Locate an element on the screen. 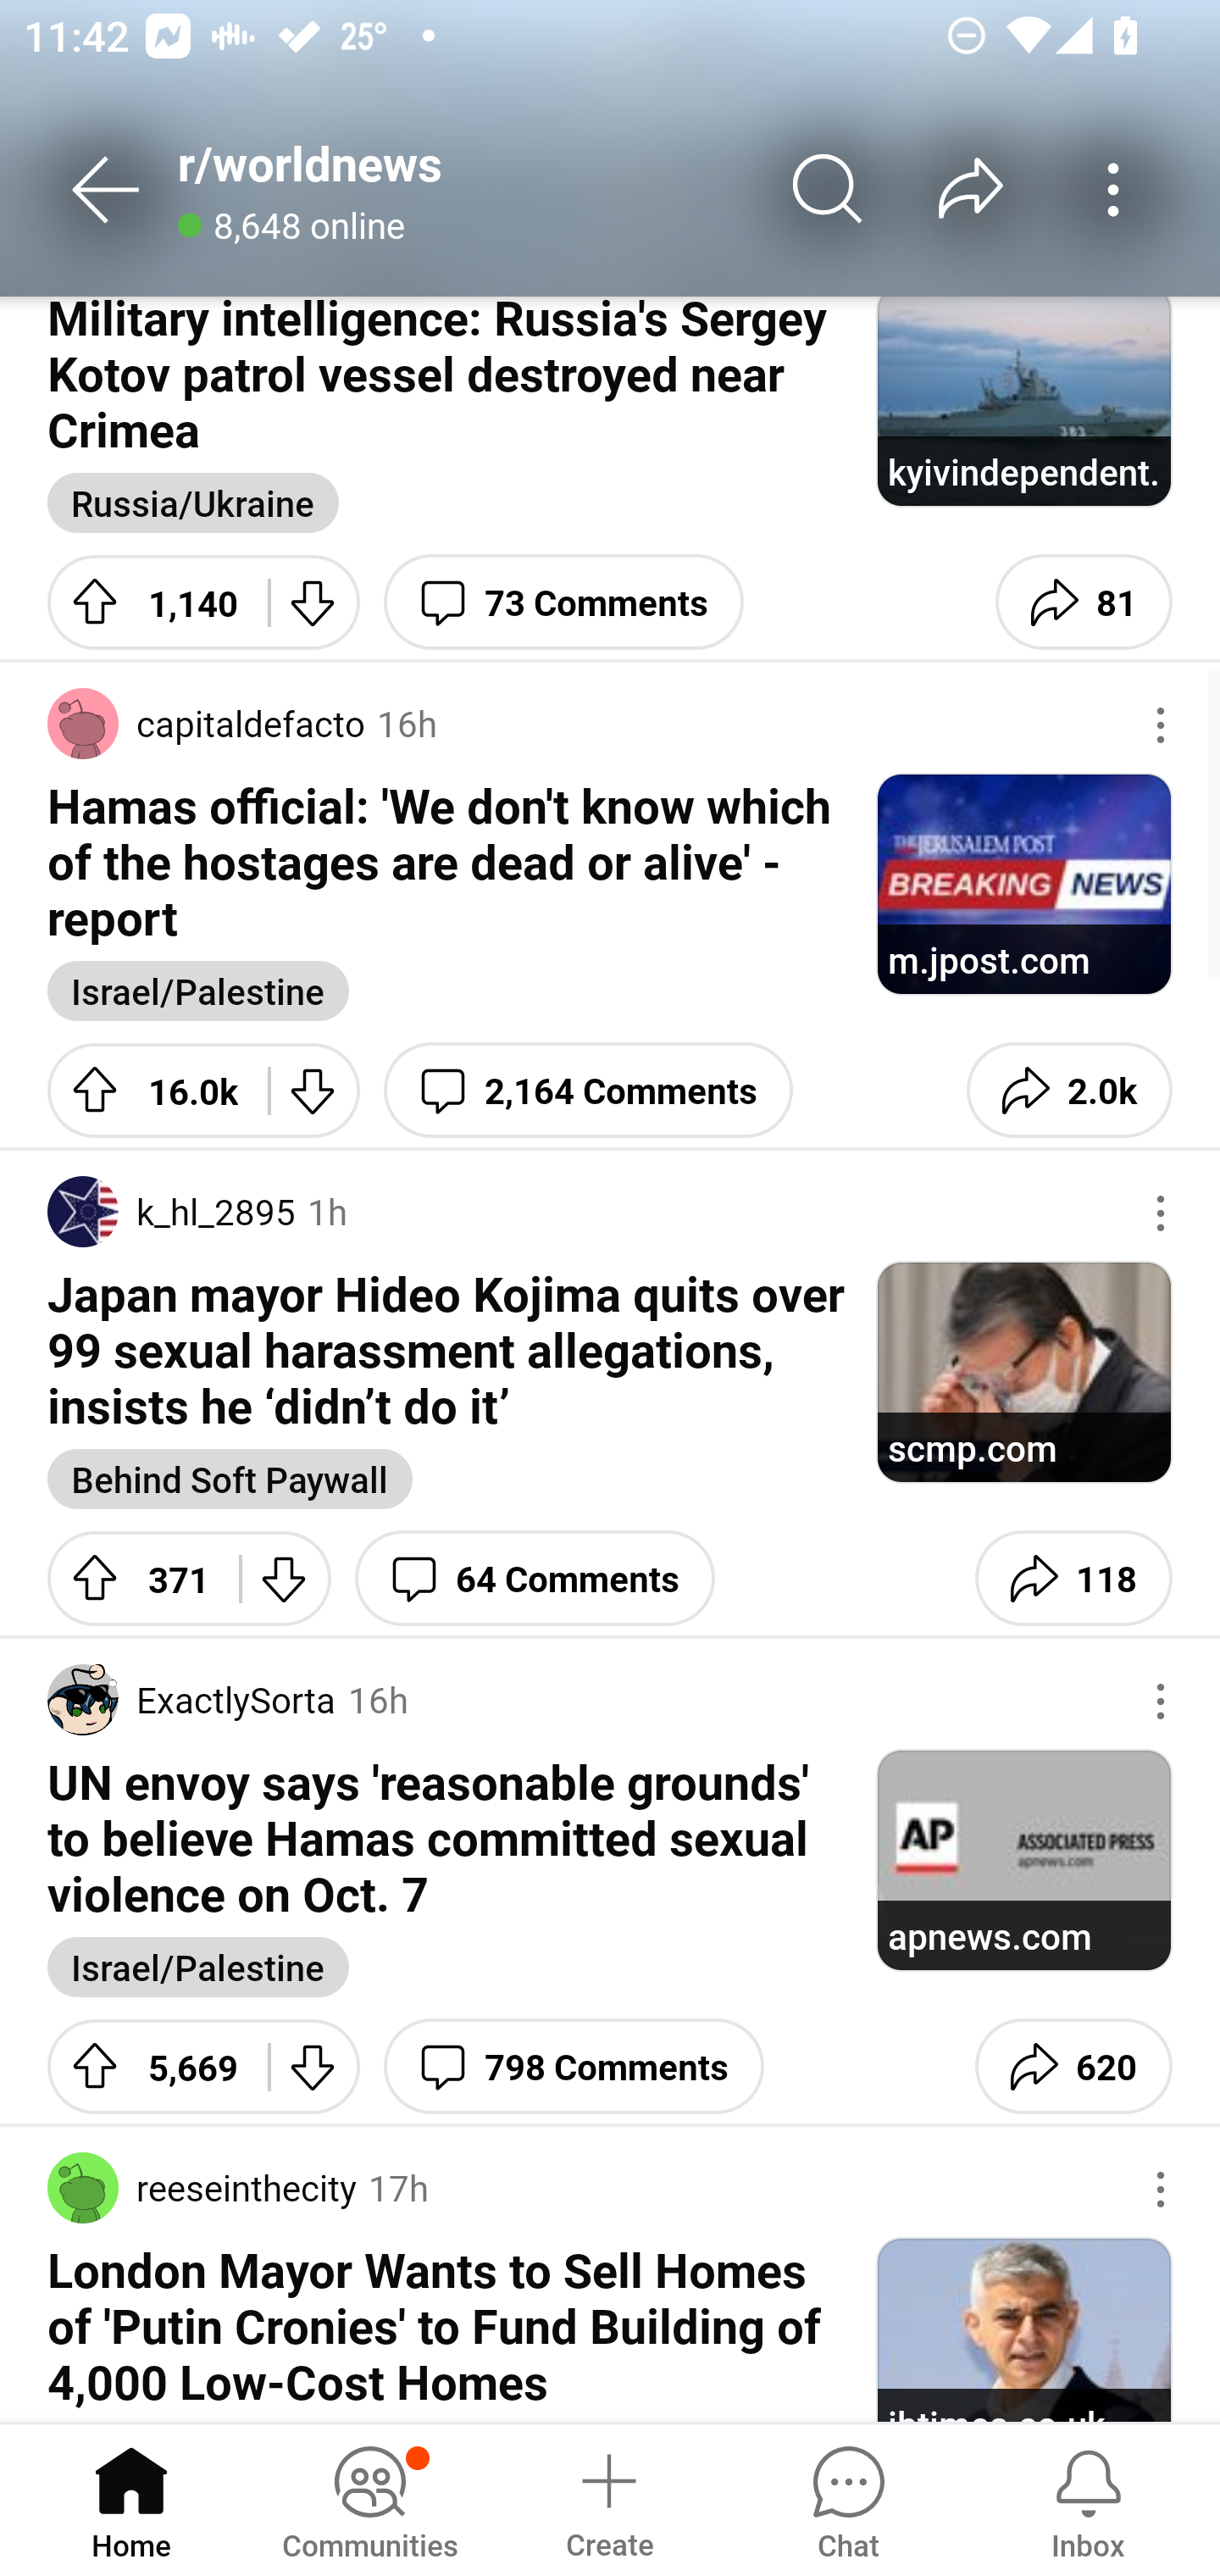 Image resolution: width=1220 pixels, height=2576 pixels. 64 Comments is located at coordinates (535, 1578).